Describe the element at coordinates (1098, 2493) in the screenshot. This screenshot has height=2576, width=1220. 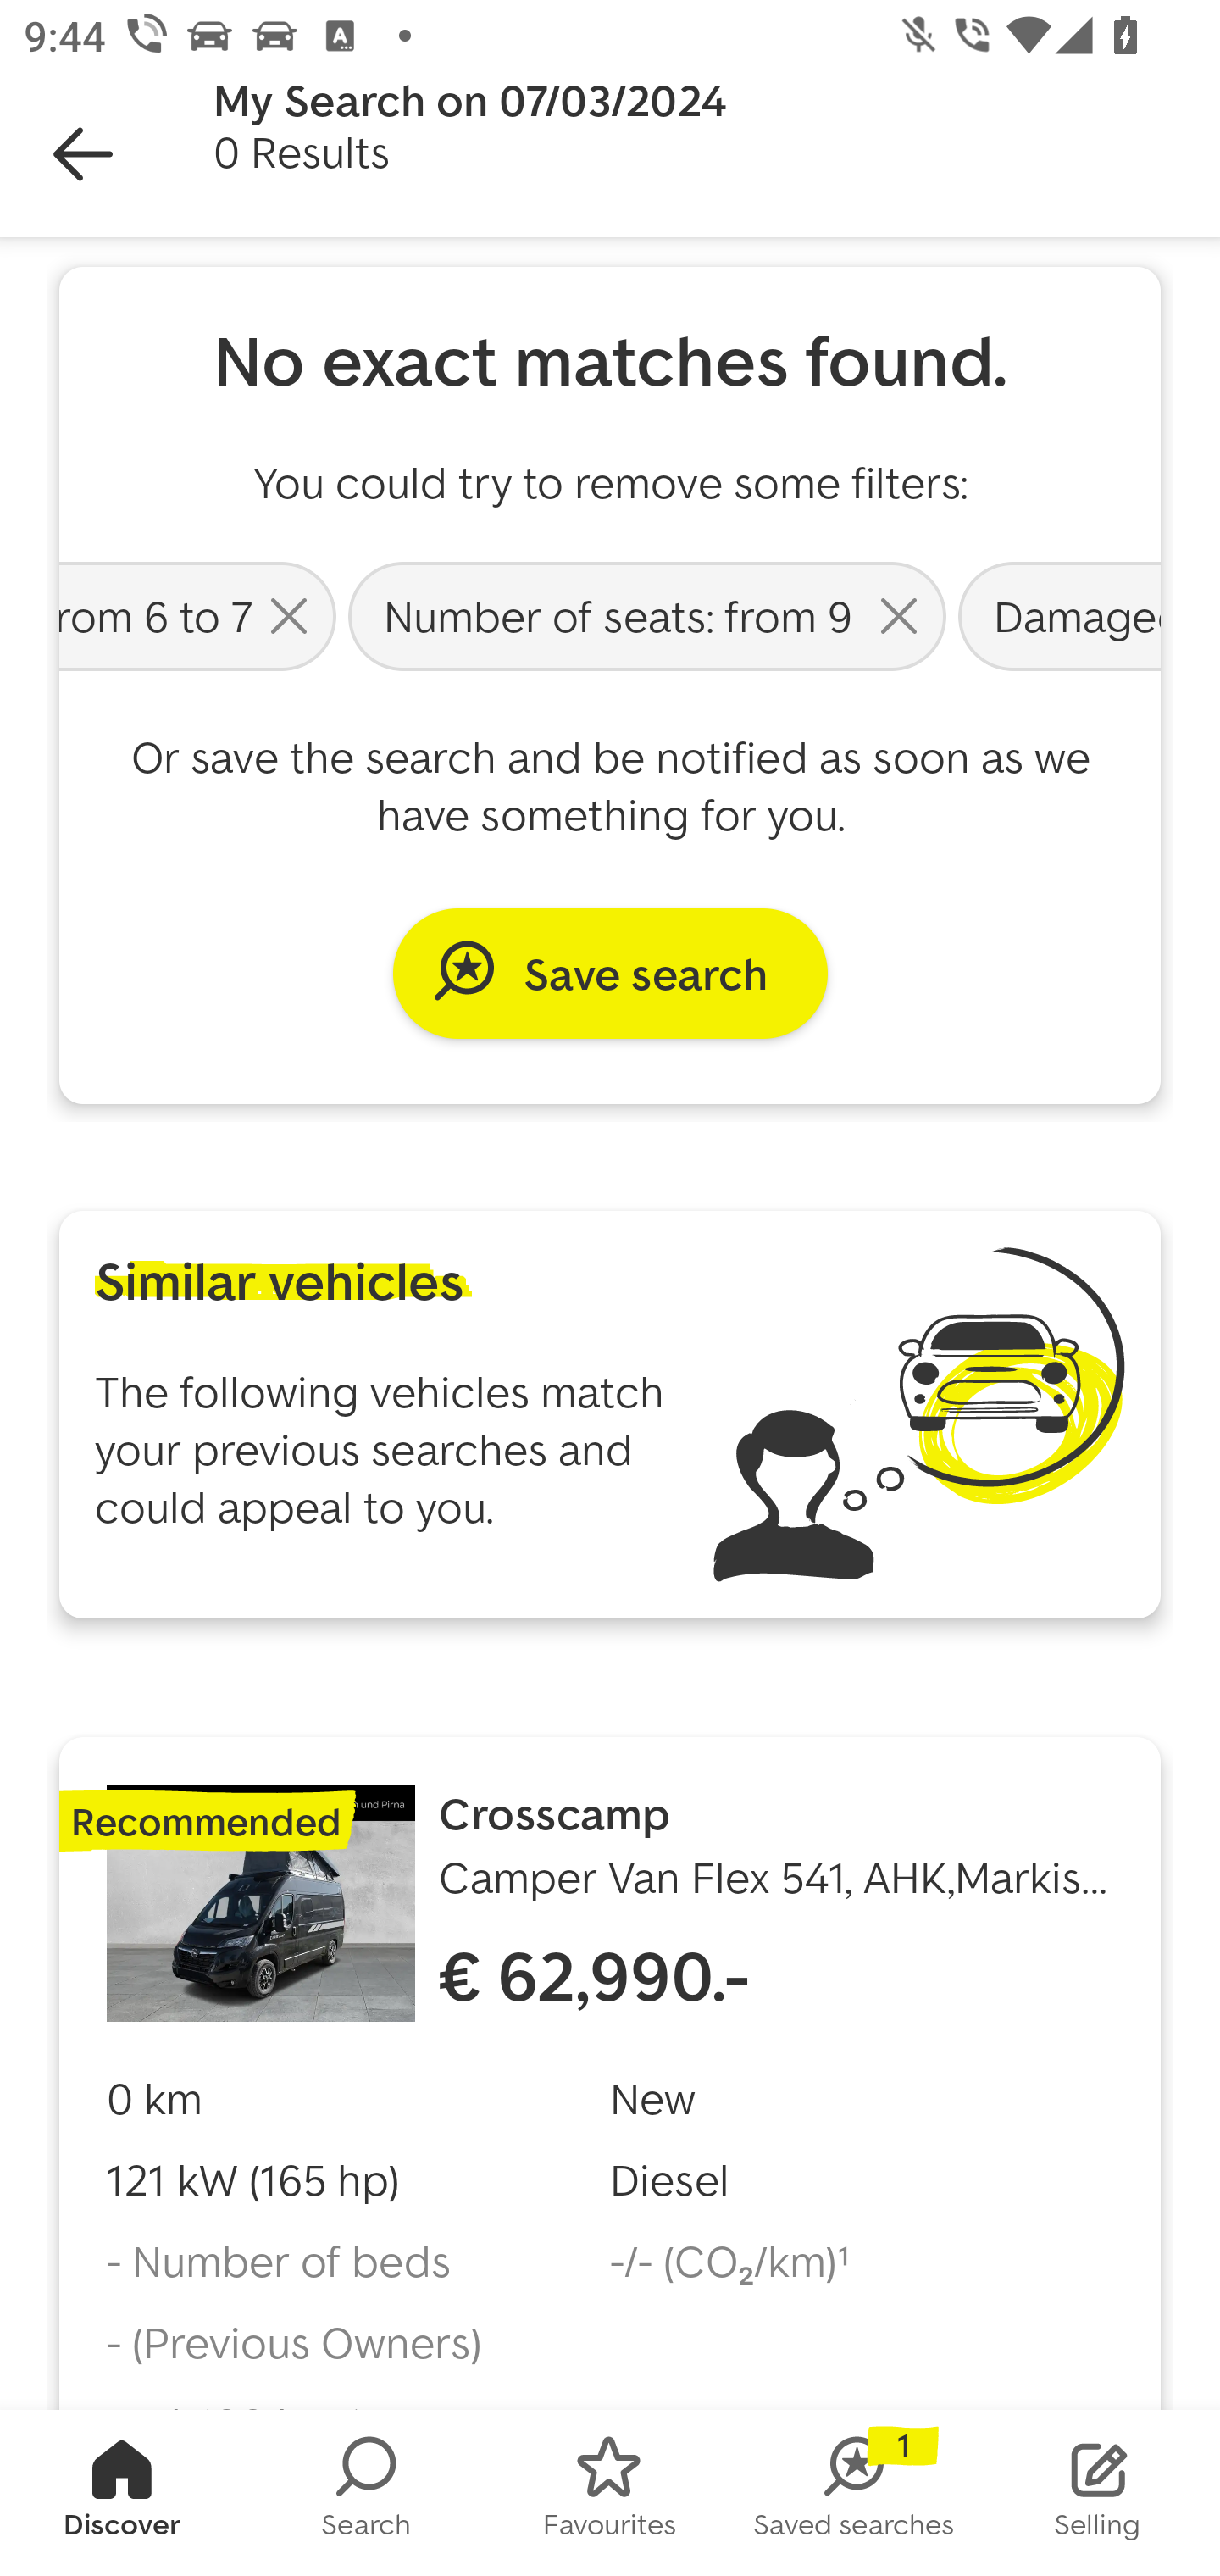
I see `STOCK_LIST Selling` at that location.